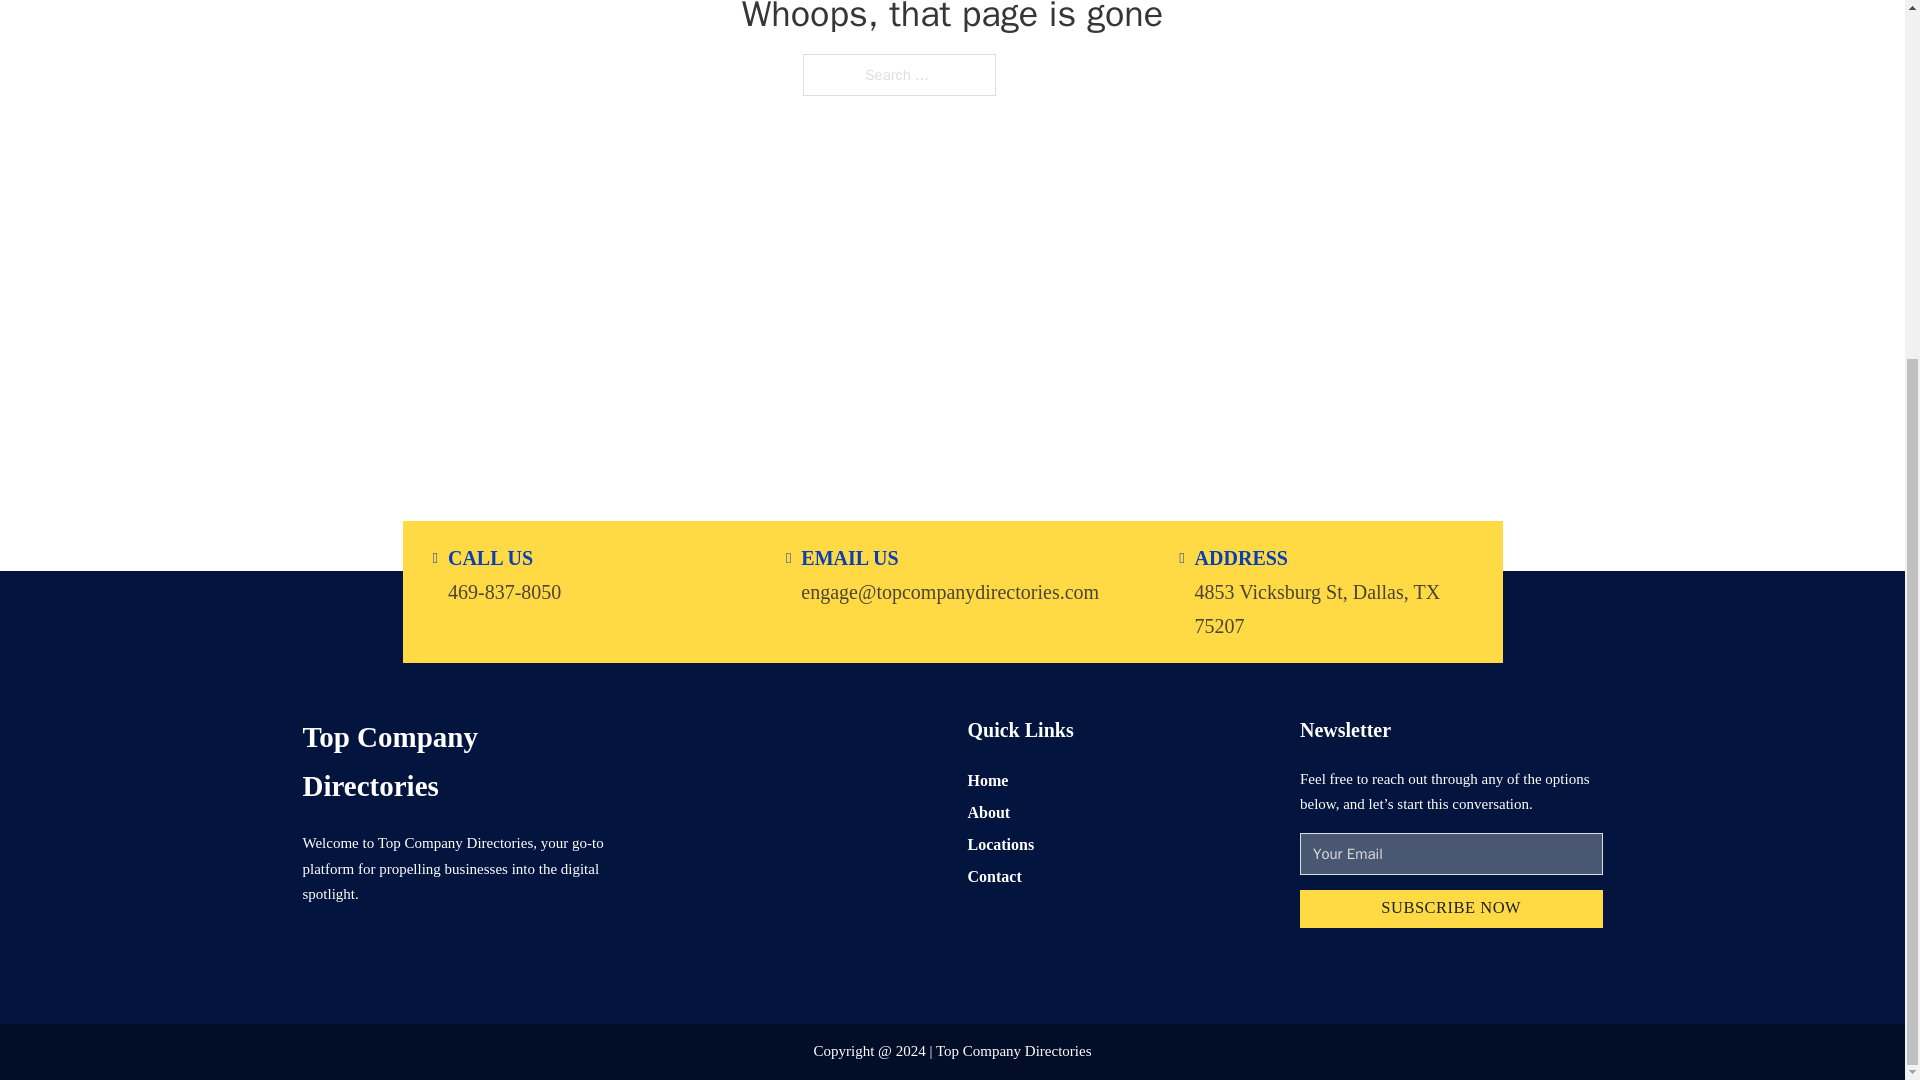 The width and height of the screenshot is (1920, 1080). I want to click on Home, so click(988, 778).